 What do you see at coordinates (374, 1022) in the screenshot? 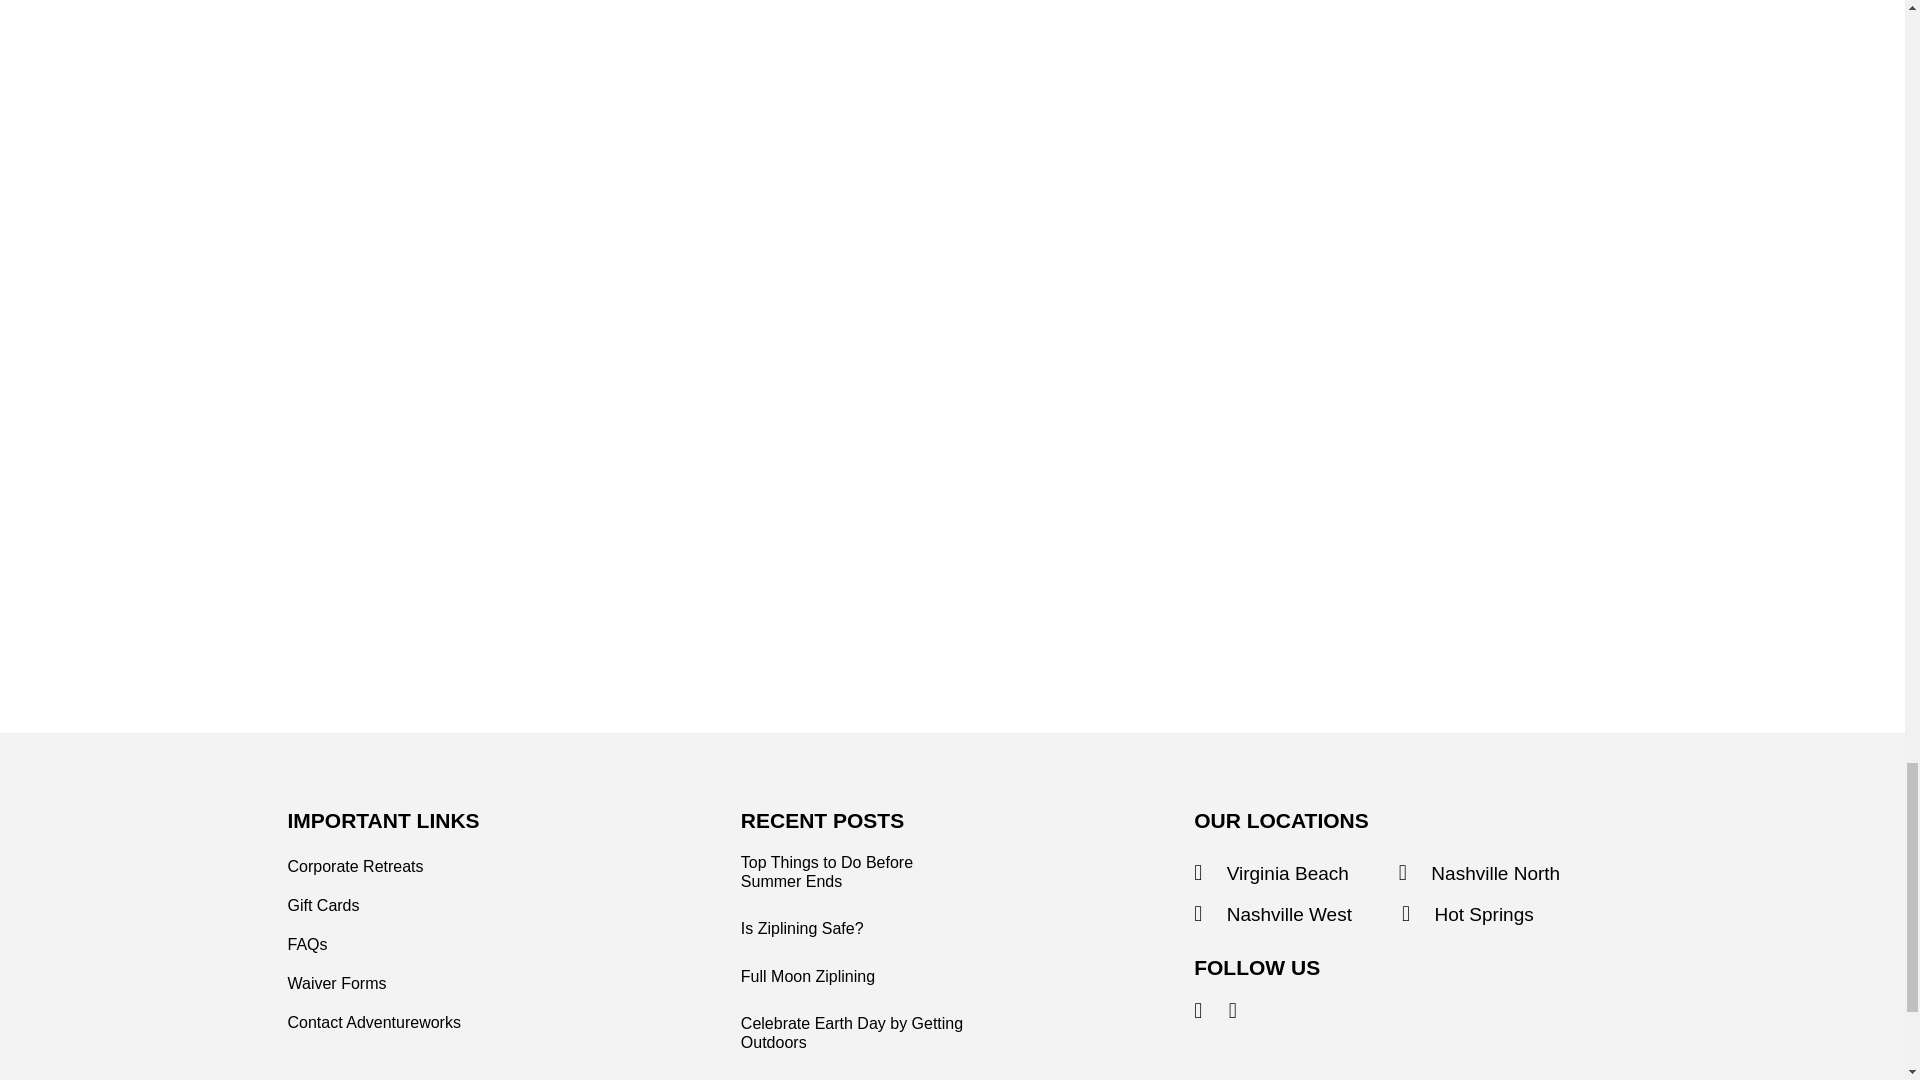
I see `Contact Adventureworks` at bounding box center [374, 1022].